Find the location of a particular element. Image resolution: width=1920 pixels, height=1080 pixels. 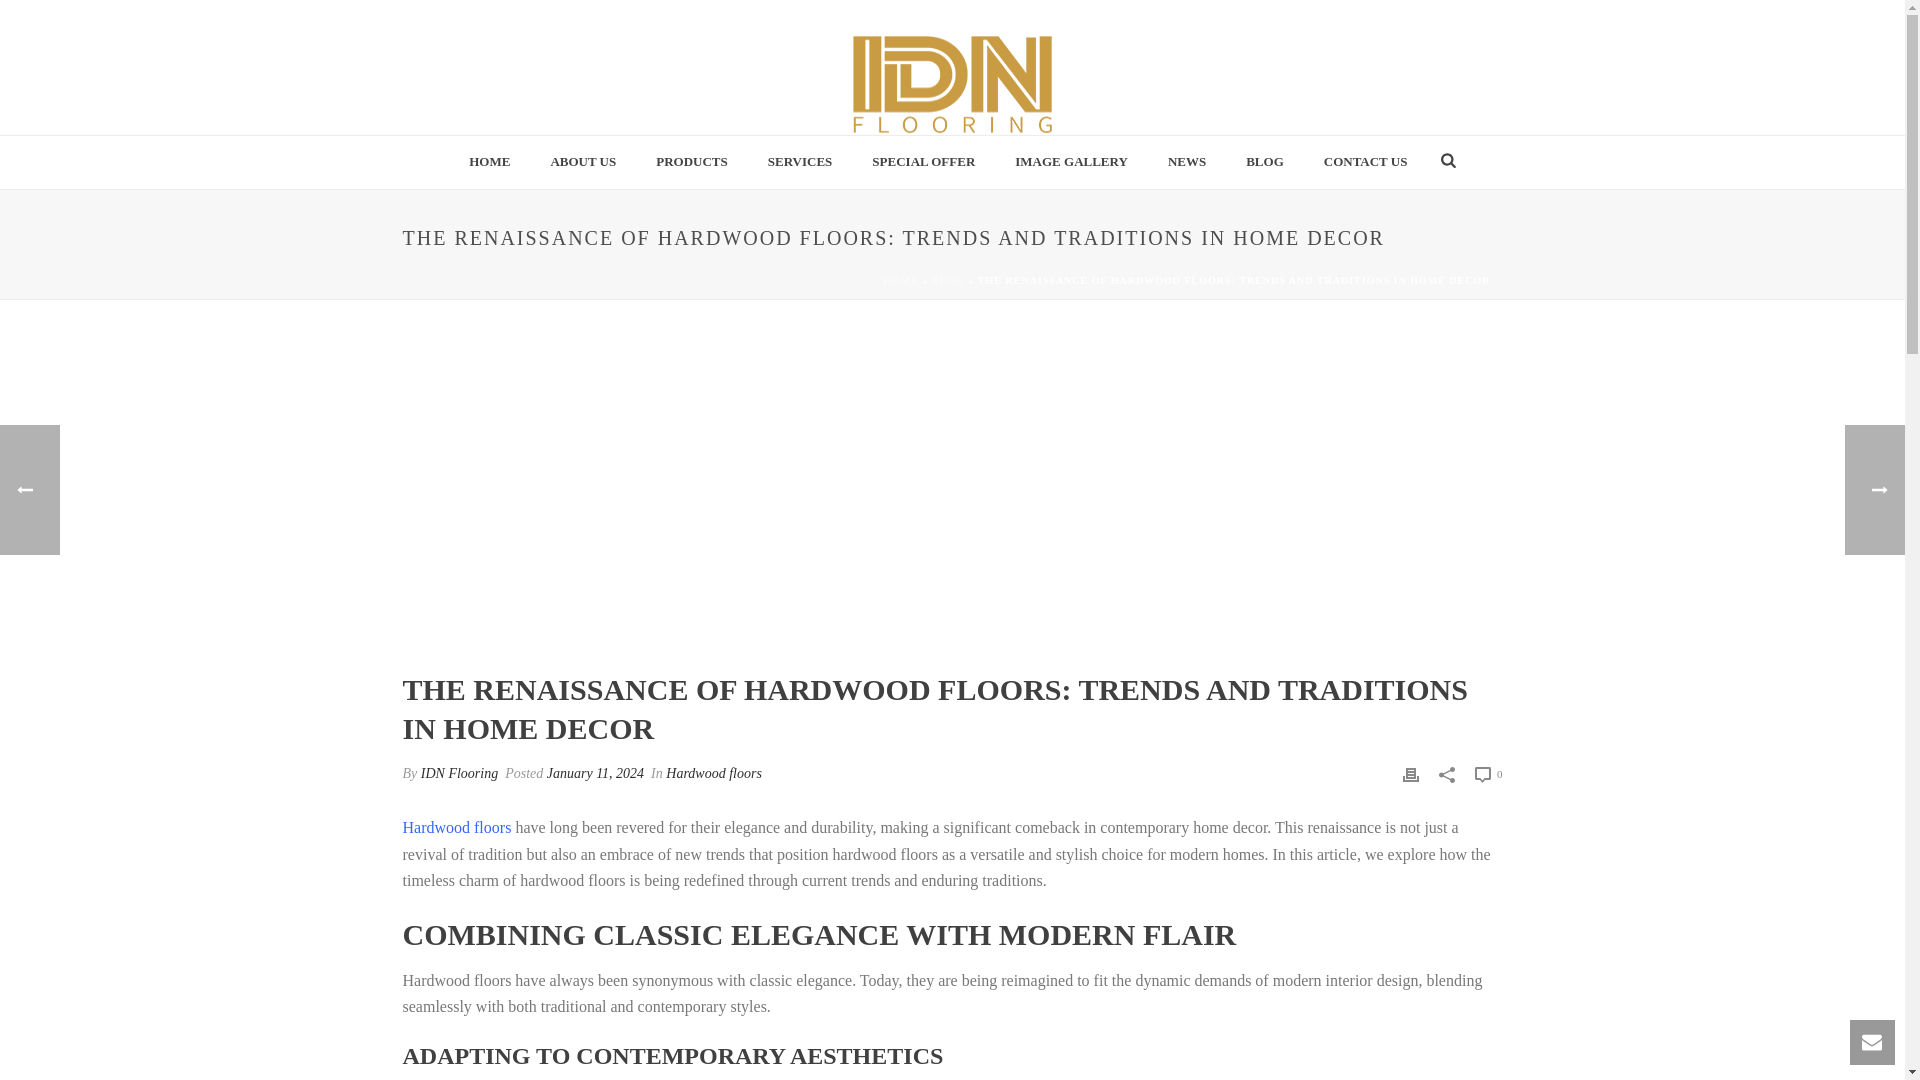

HOME is located at coordinates (489, 162).